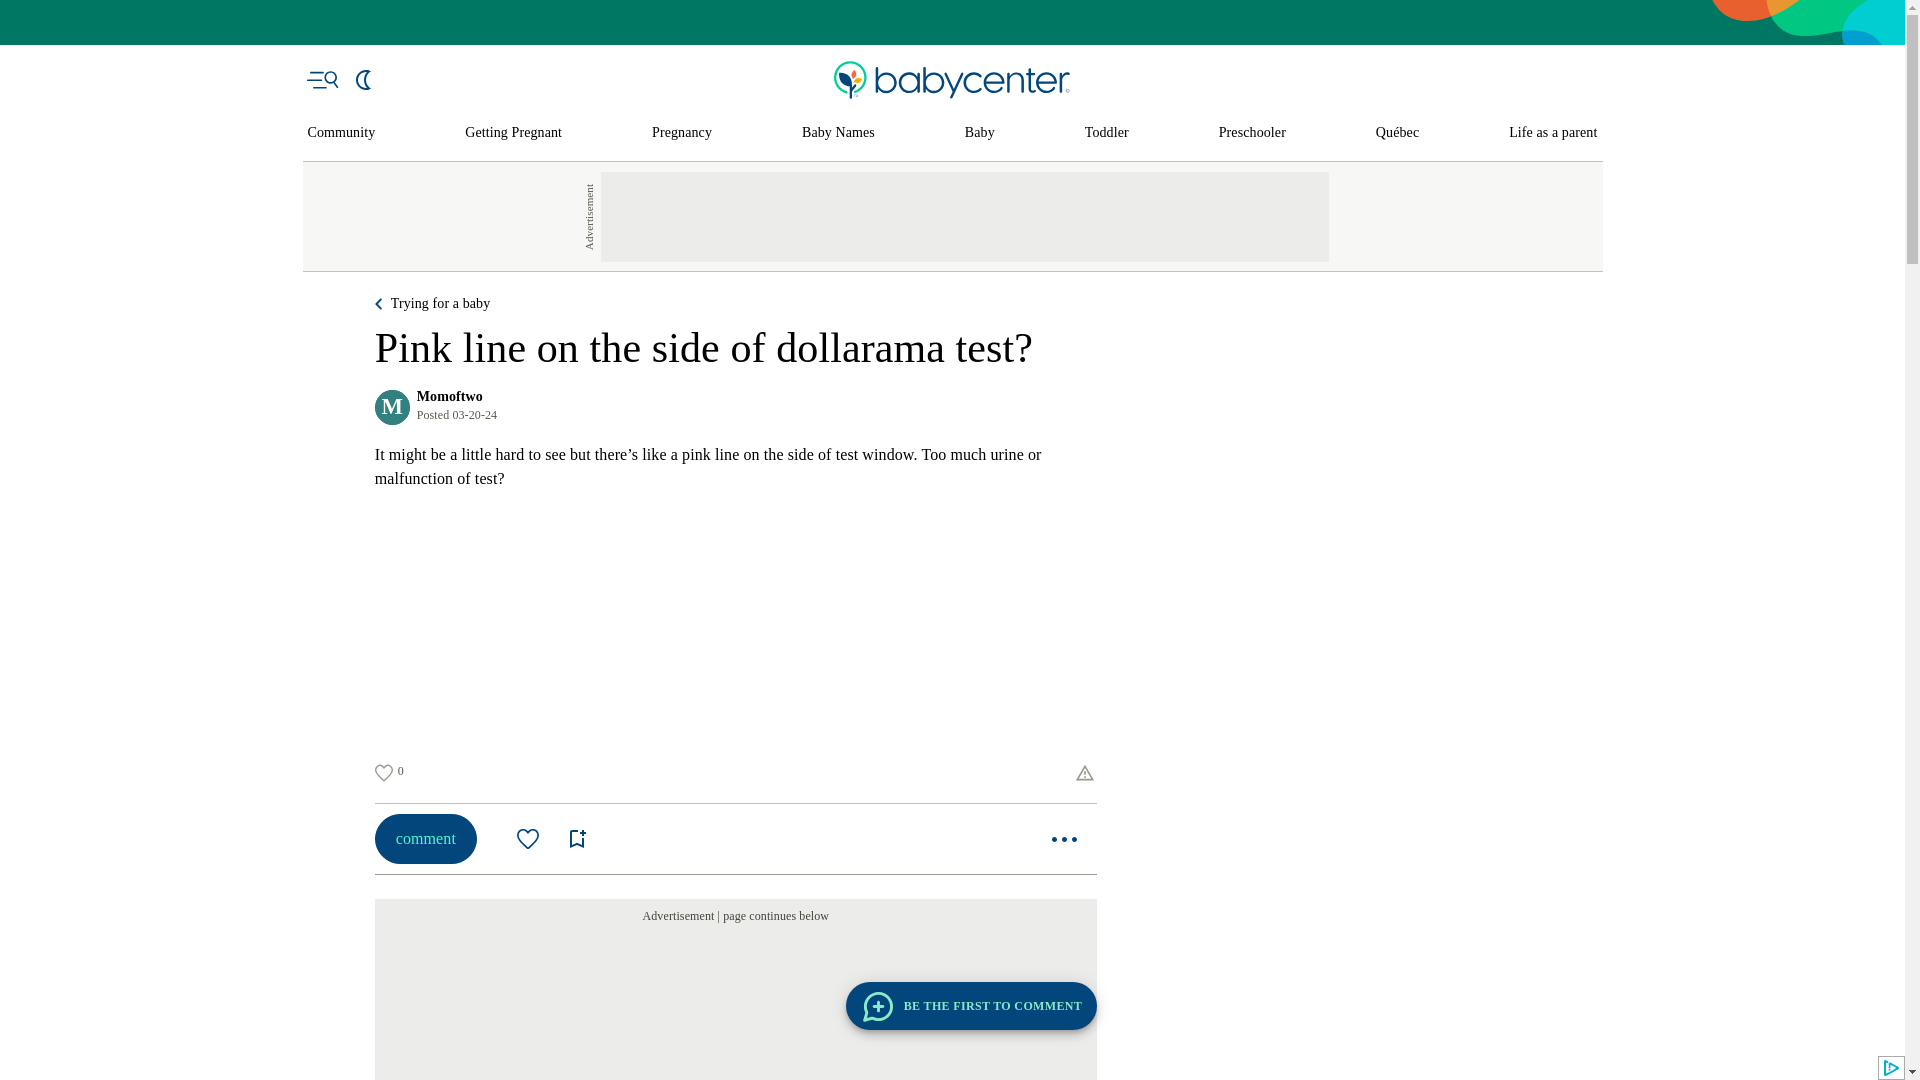 Image resolution: width=1920 pixels, height=1080 pixels. Describe the element at coordinates (513, 133) in the screenshot. I see `Getting Pregnant` at that location.